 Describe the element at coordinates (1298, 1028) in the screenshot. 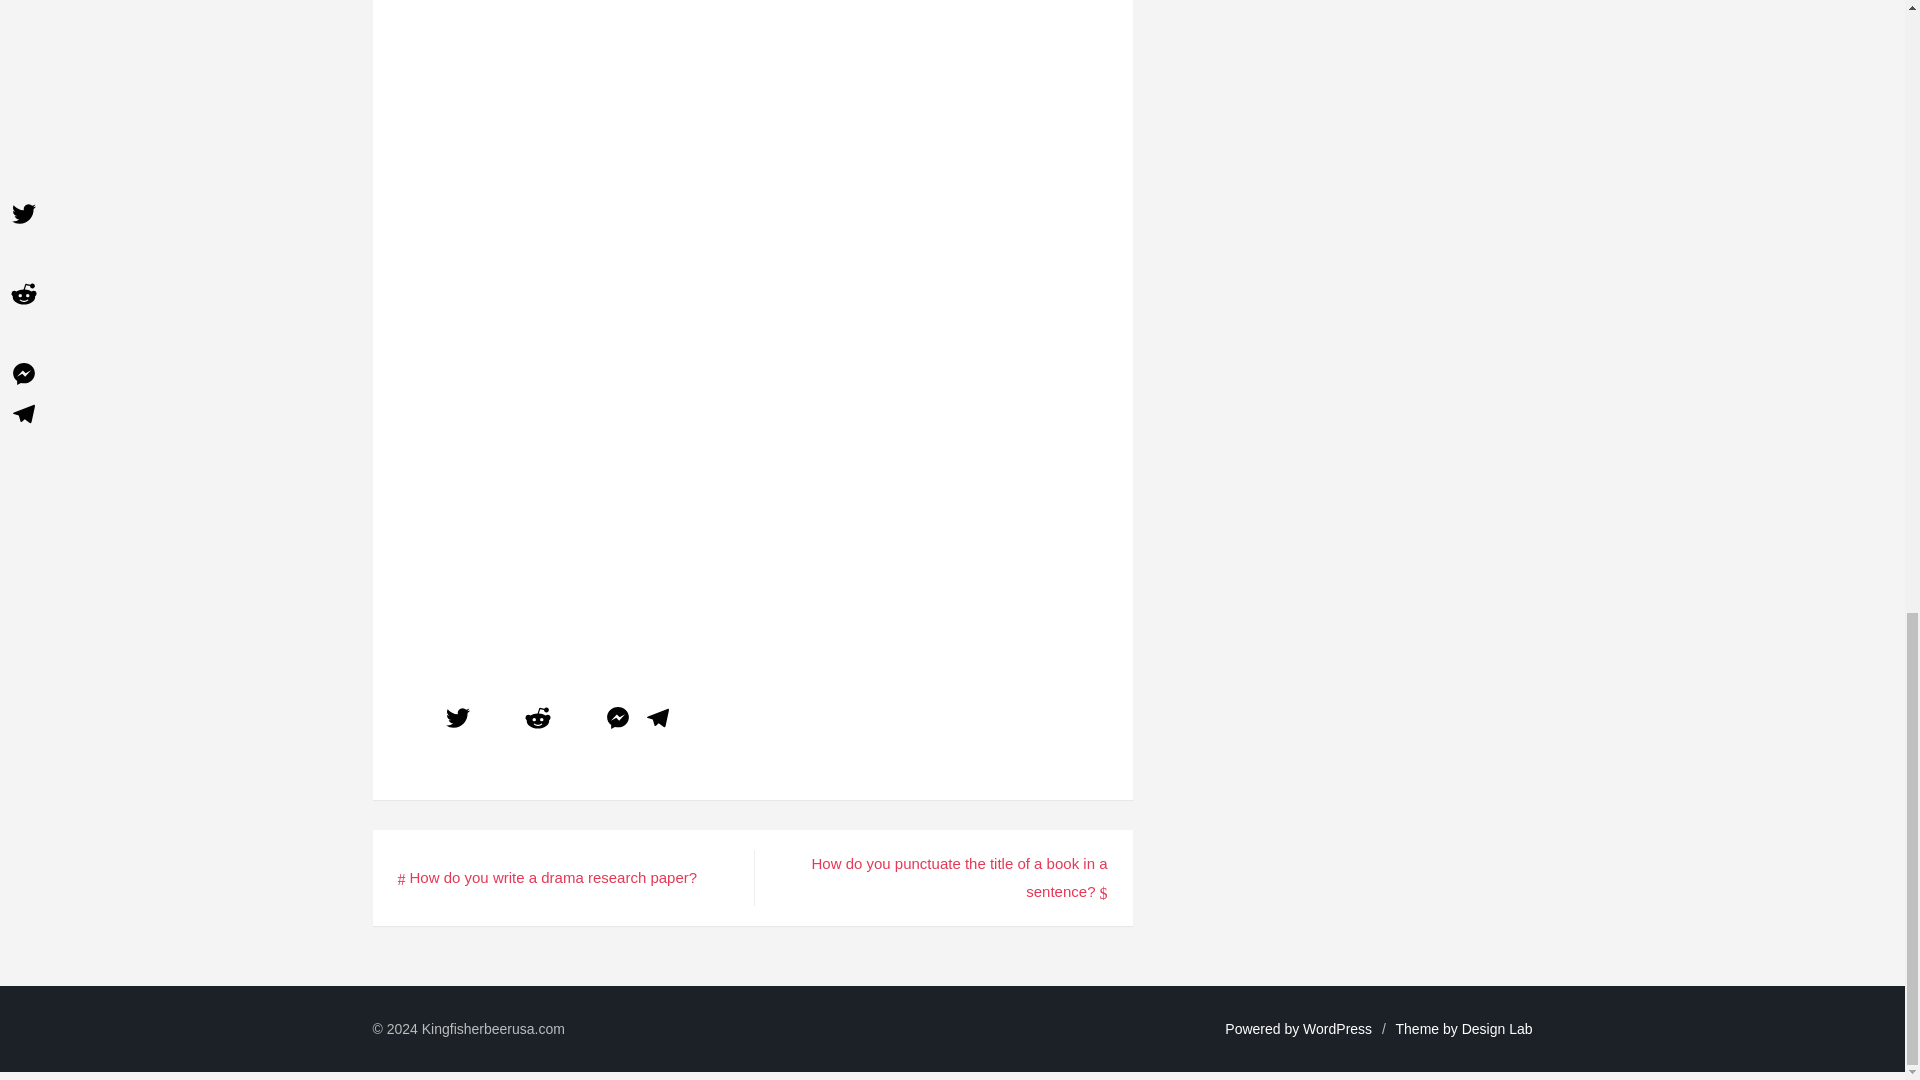

I see `Powered by WordPress` at that location.